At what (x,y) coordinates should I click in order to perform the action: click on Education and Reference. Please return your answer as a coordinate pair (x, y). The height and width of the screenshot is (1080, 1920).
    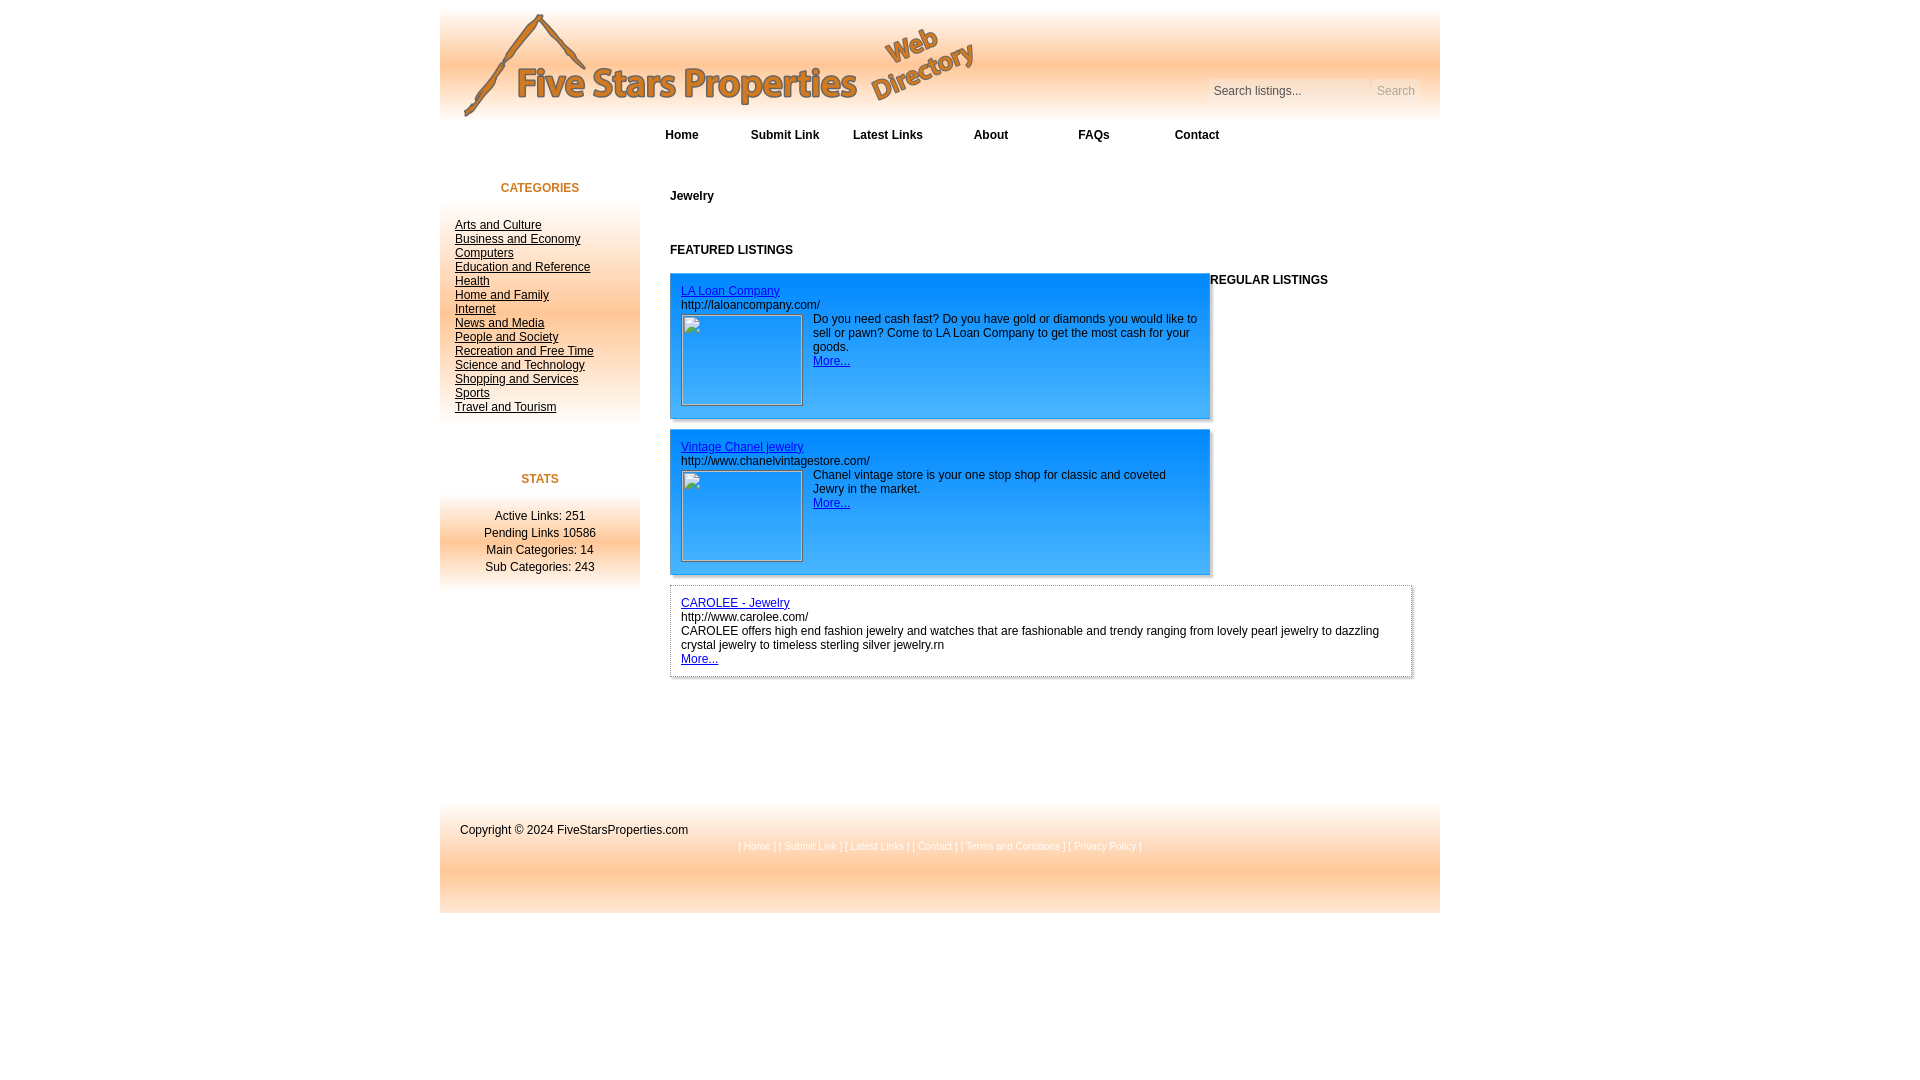
    Looking at the image, I should click on (522, 267).